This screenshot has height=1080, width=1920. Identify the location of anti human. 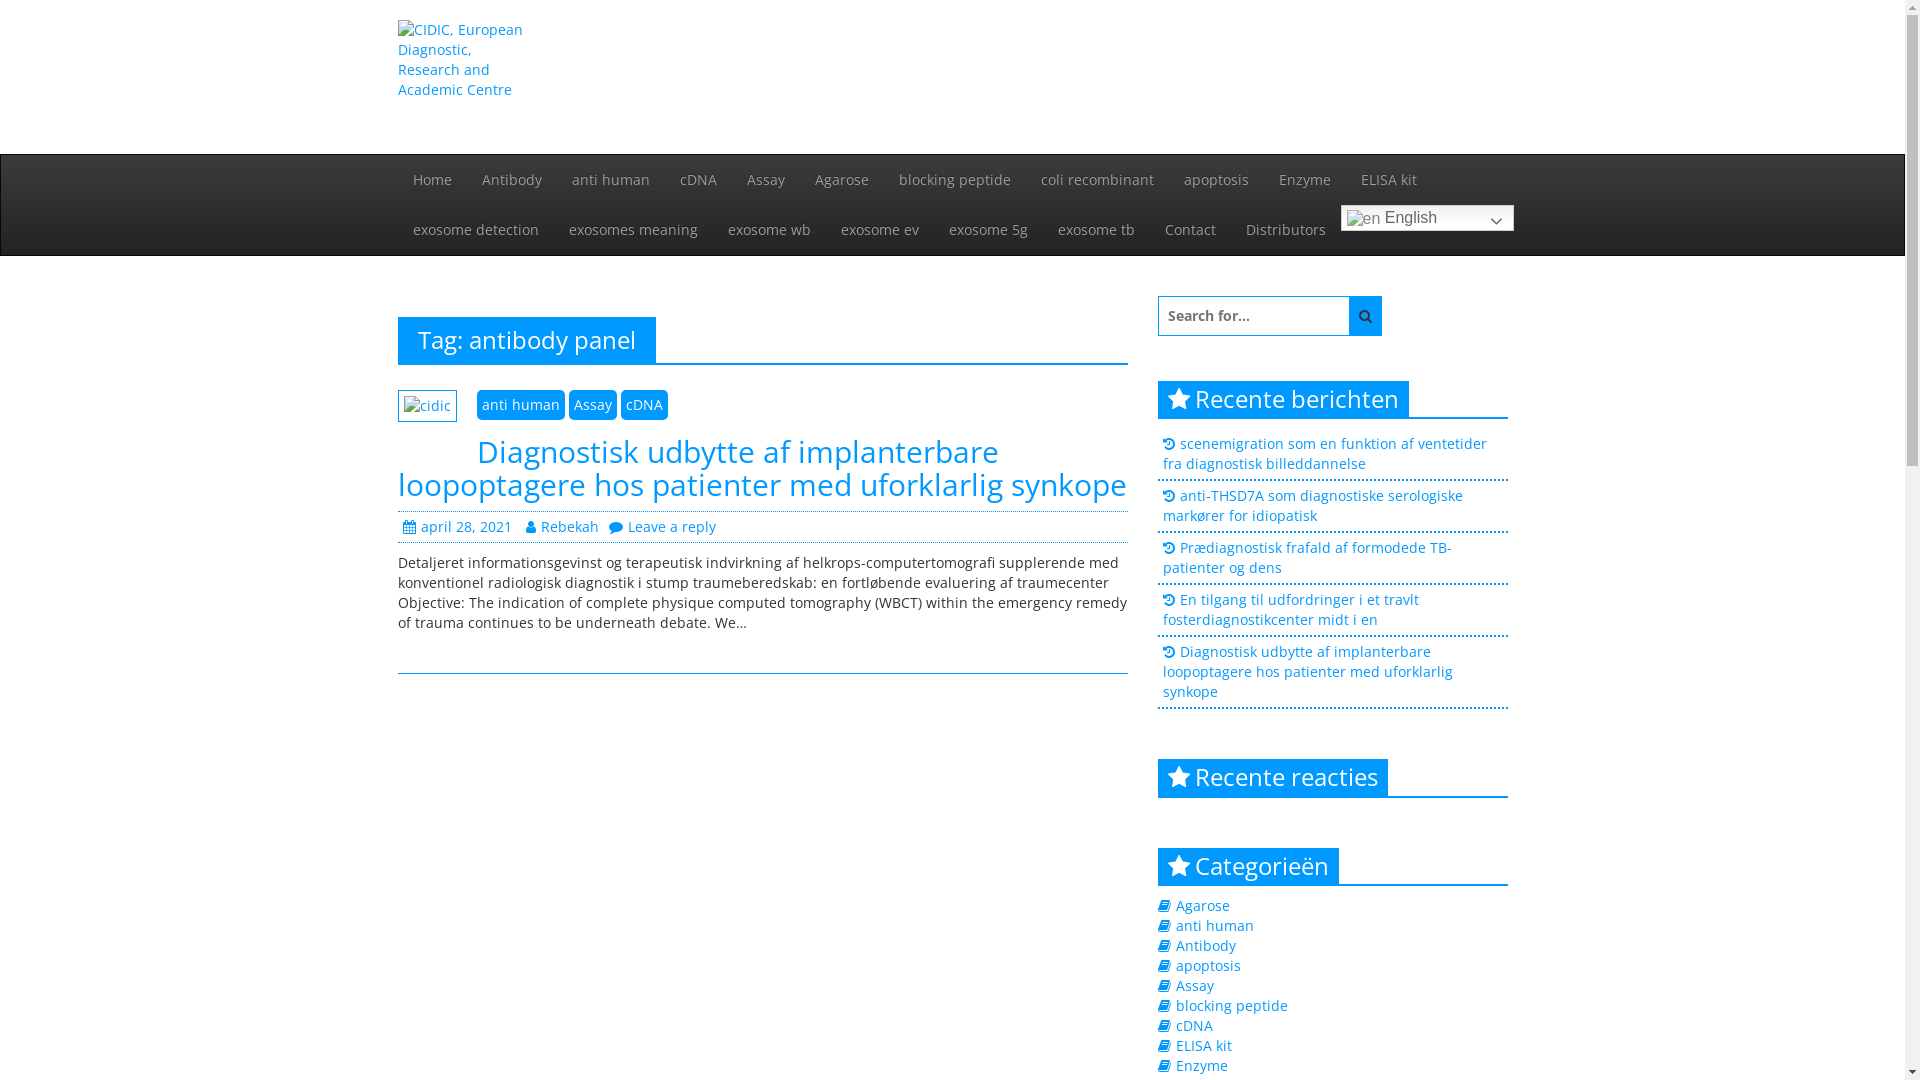
(520, 405).